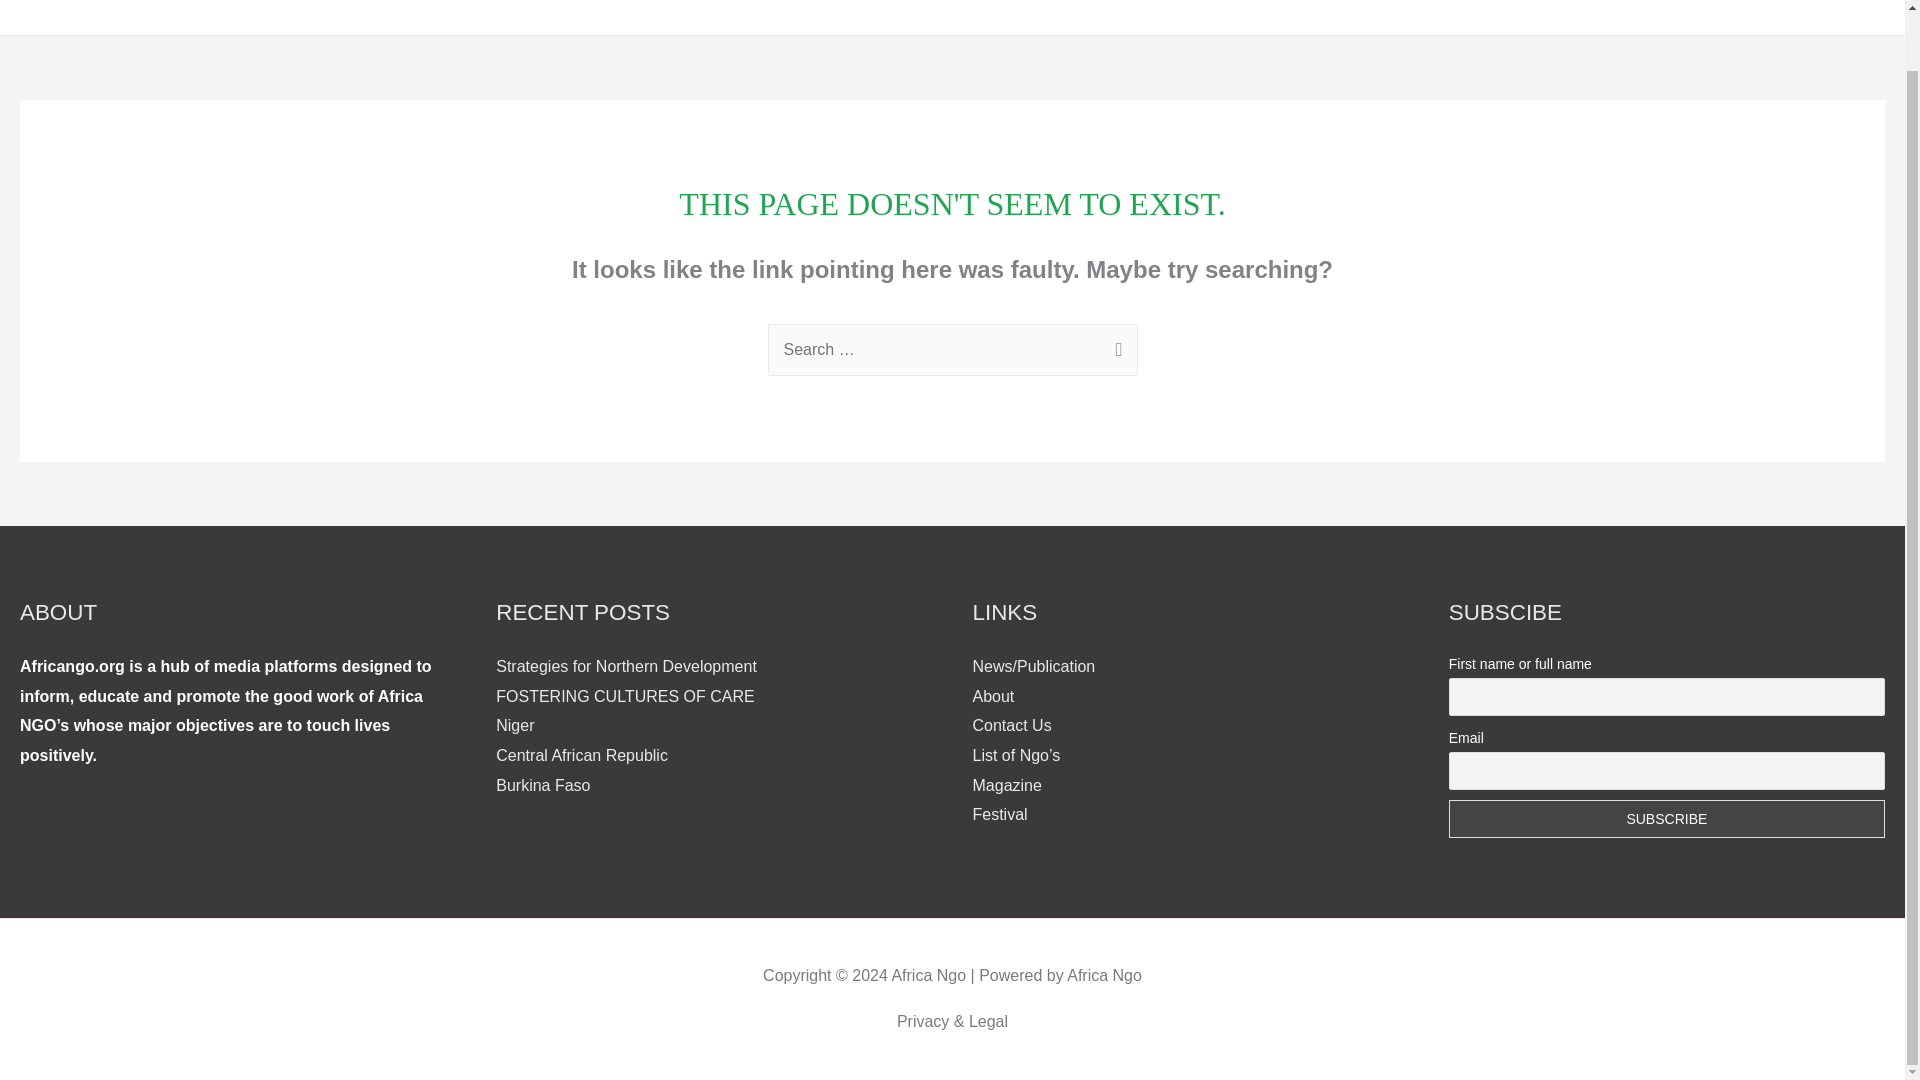 This screenshot has height=1080, width=1920. What do you see at coordinates (1422, 10) in the screenshot?
I see `Home` at bounding box center [1422, 10].